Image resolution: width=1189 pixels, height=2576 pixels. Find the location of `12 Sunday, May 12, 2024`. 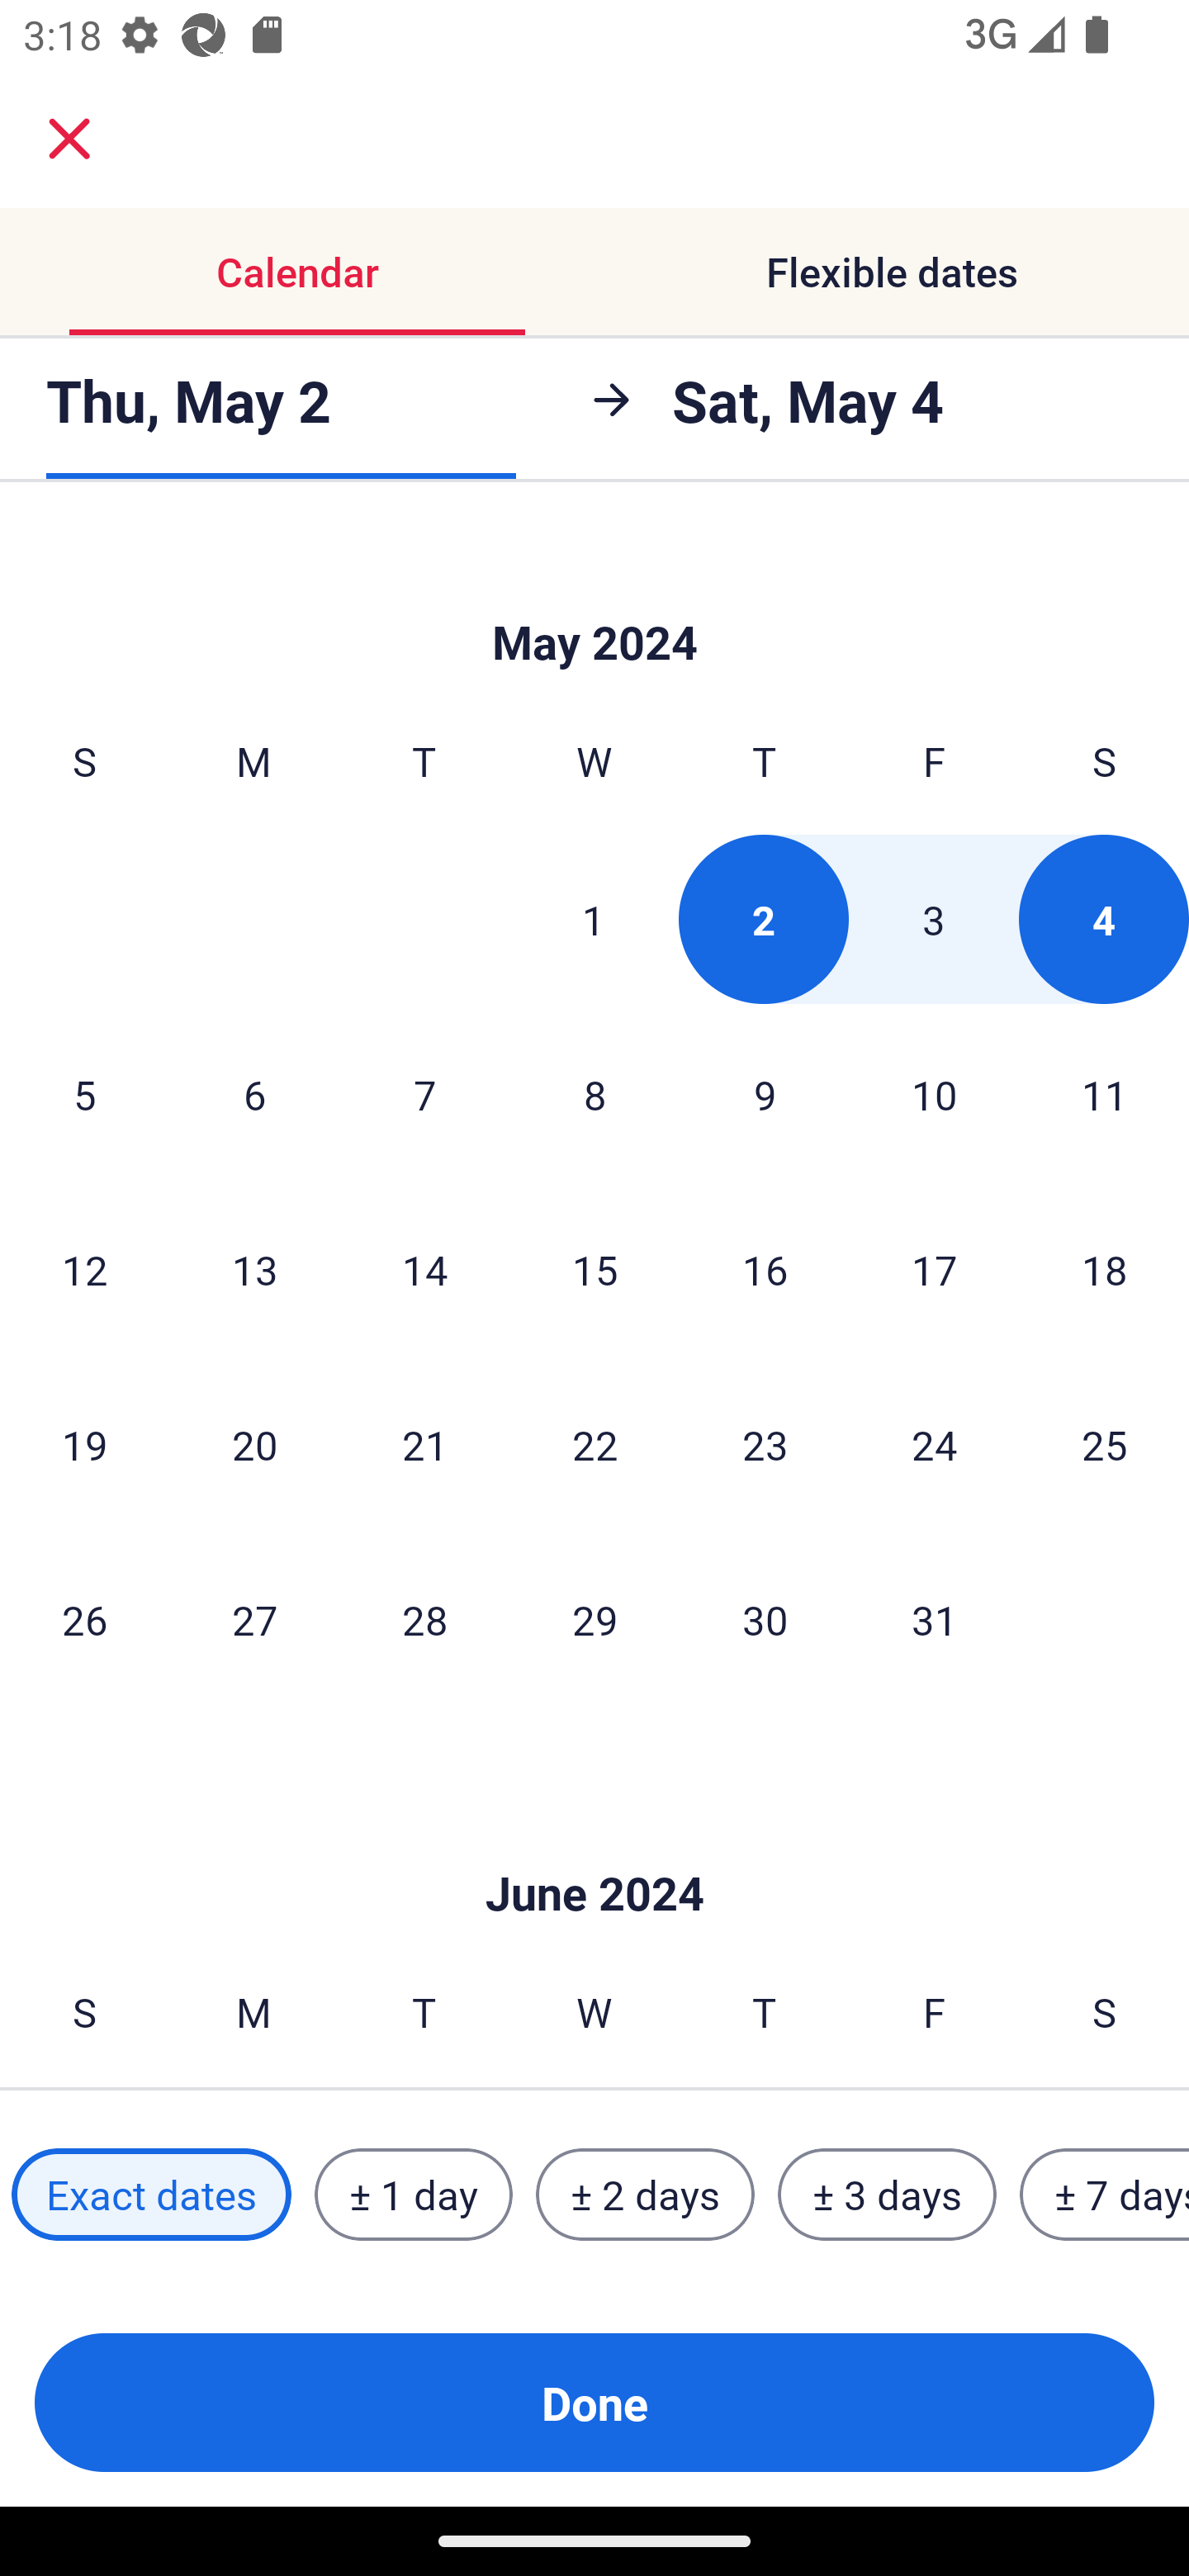

12 Sunday, May 12, 2024 is located at coordinates (84, 1270).